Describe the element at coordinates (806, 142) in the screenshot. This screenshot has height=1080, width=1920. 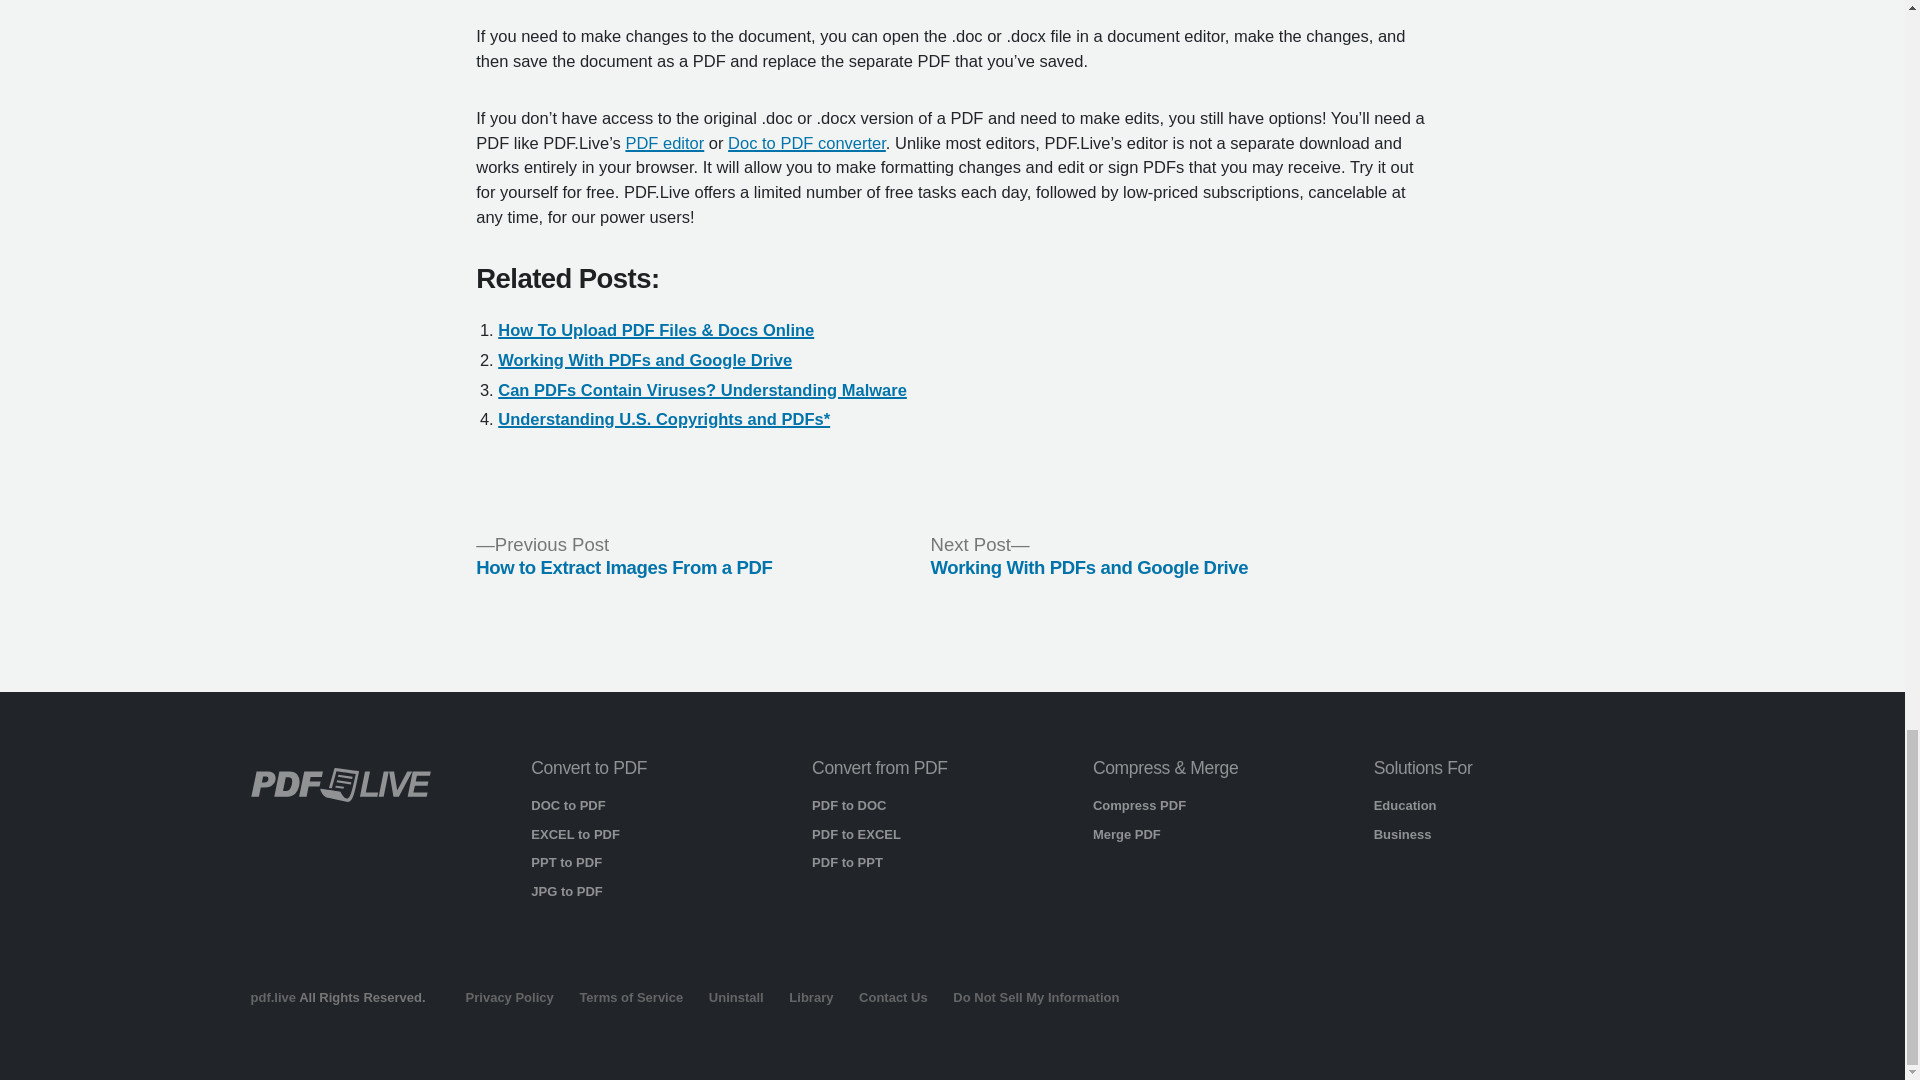
I see `Doc to PDF converter` at that location.